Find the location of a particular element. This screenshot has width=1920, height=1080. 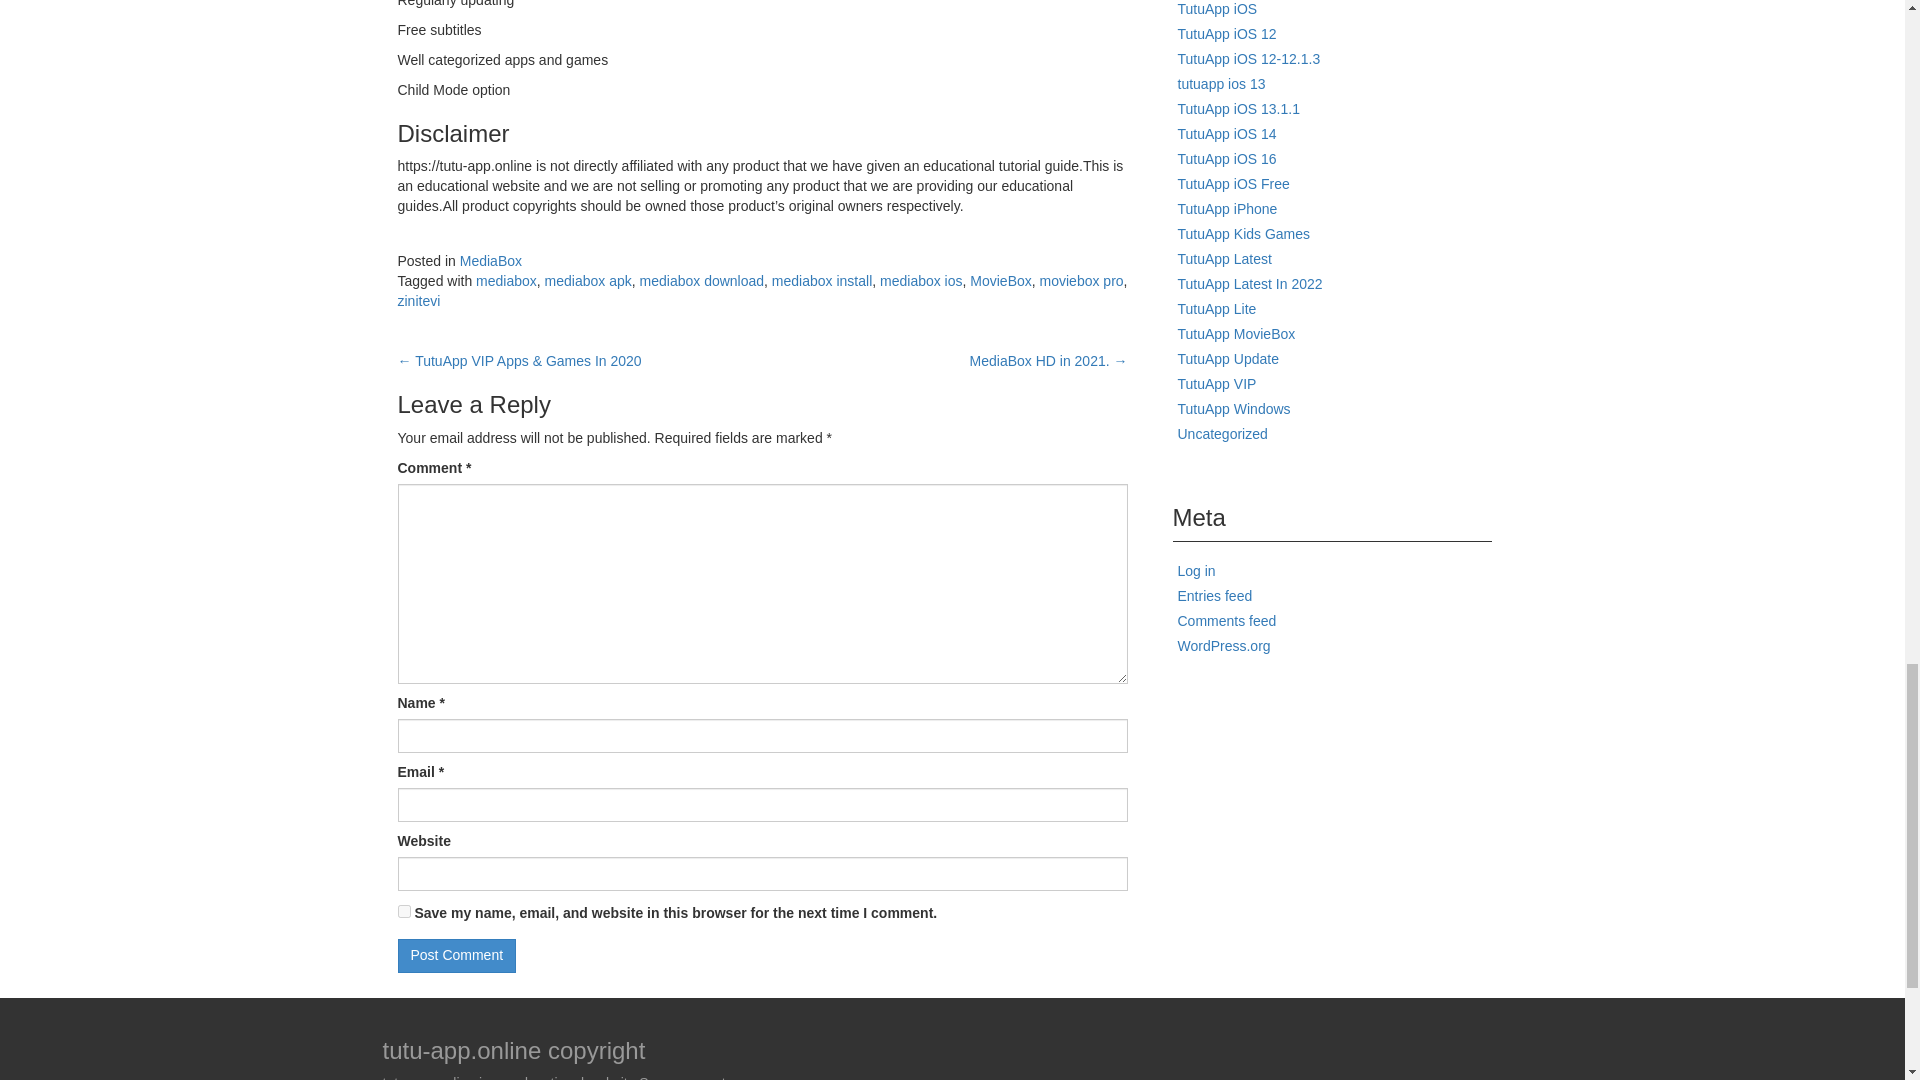

MovieBox is located at coordinates (1000, 281).